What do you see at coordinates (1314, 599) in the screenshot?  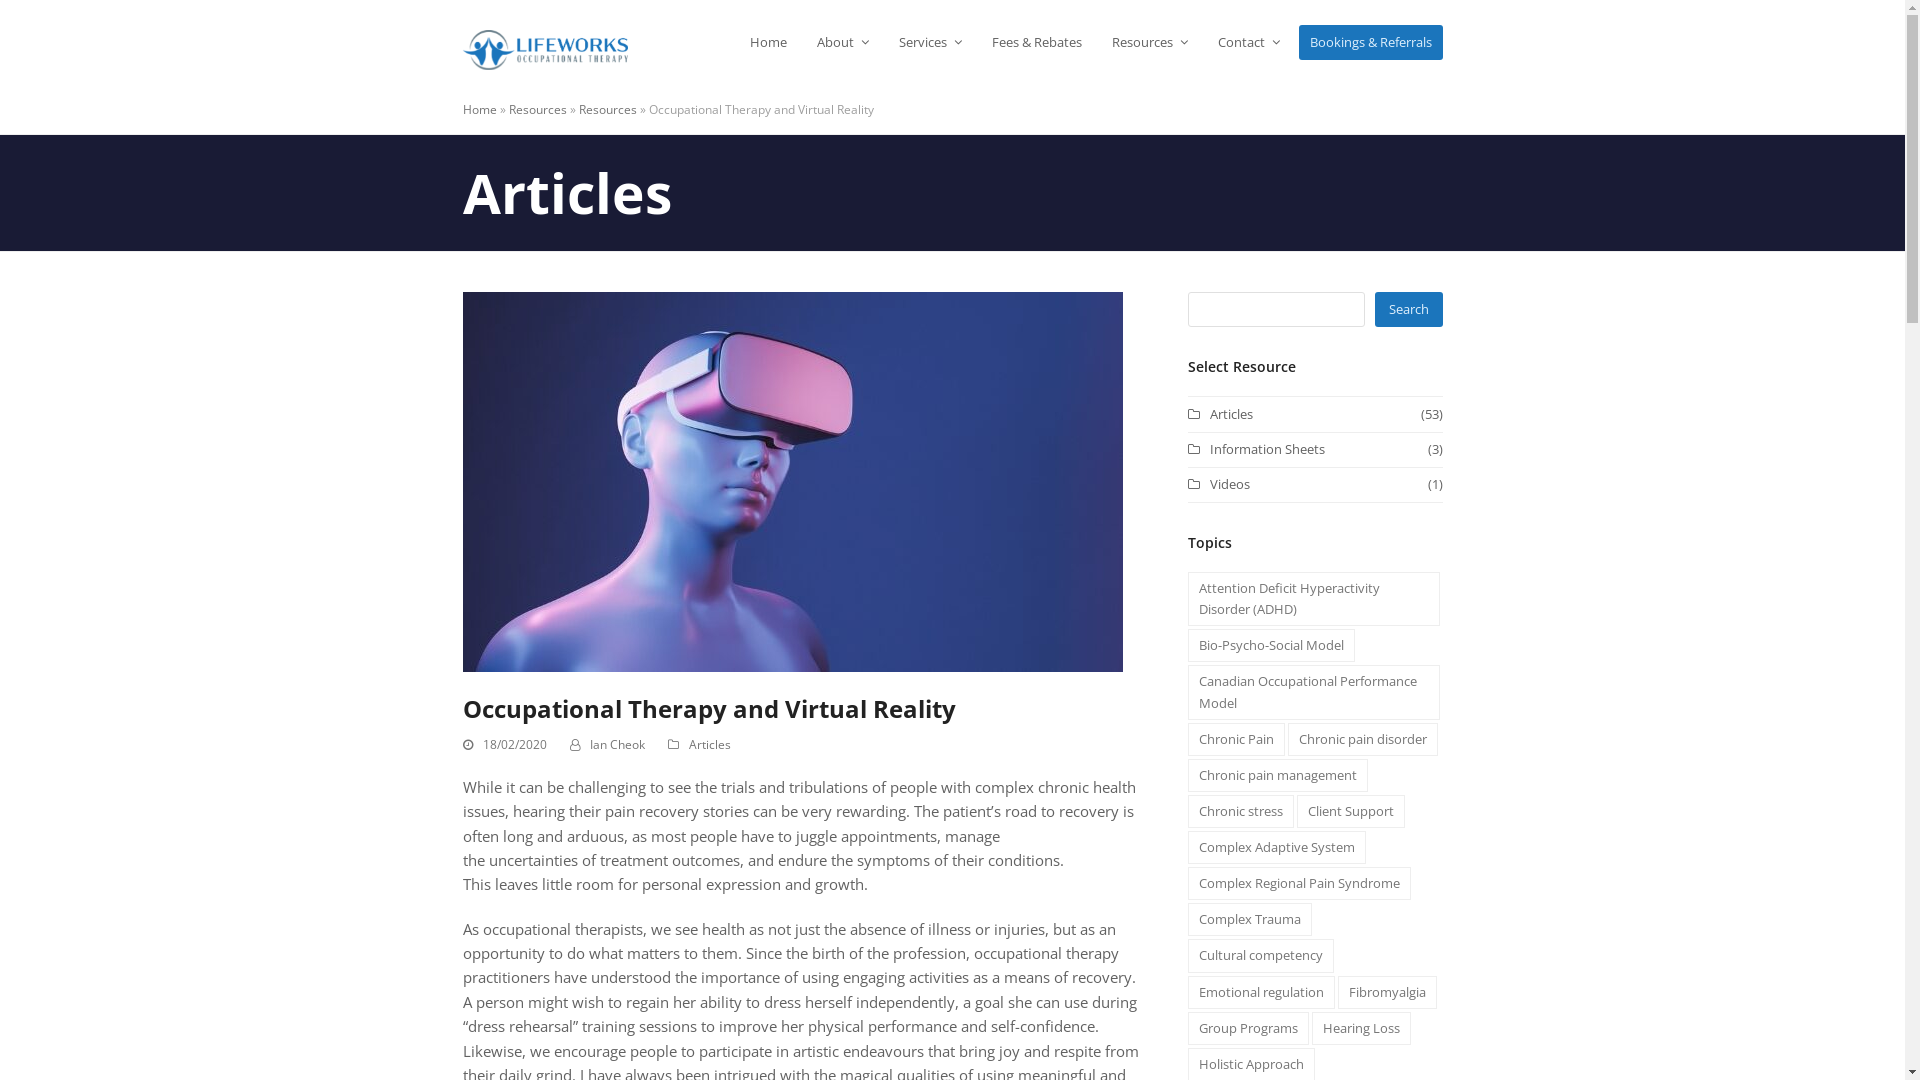 I see `Attention Deficit Hyperactivity Disorder (ADHD)` at bounding box center [1314, 599].